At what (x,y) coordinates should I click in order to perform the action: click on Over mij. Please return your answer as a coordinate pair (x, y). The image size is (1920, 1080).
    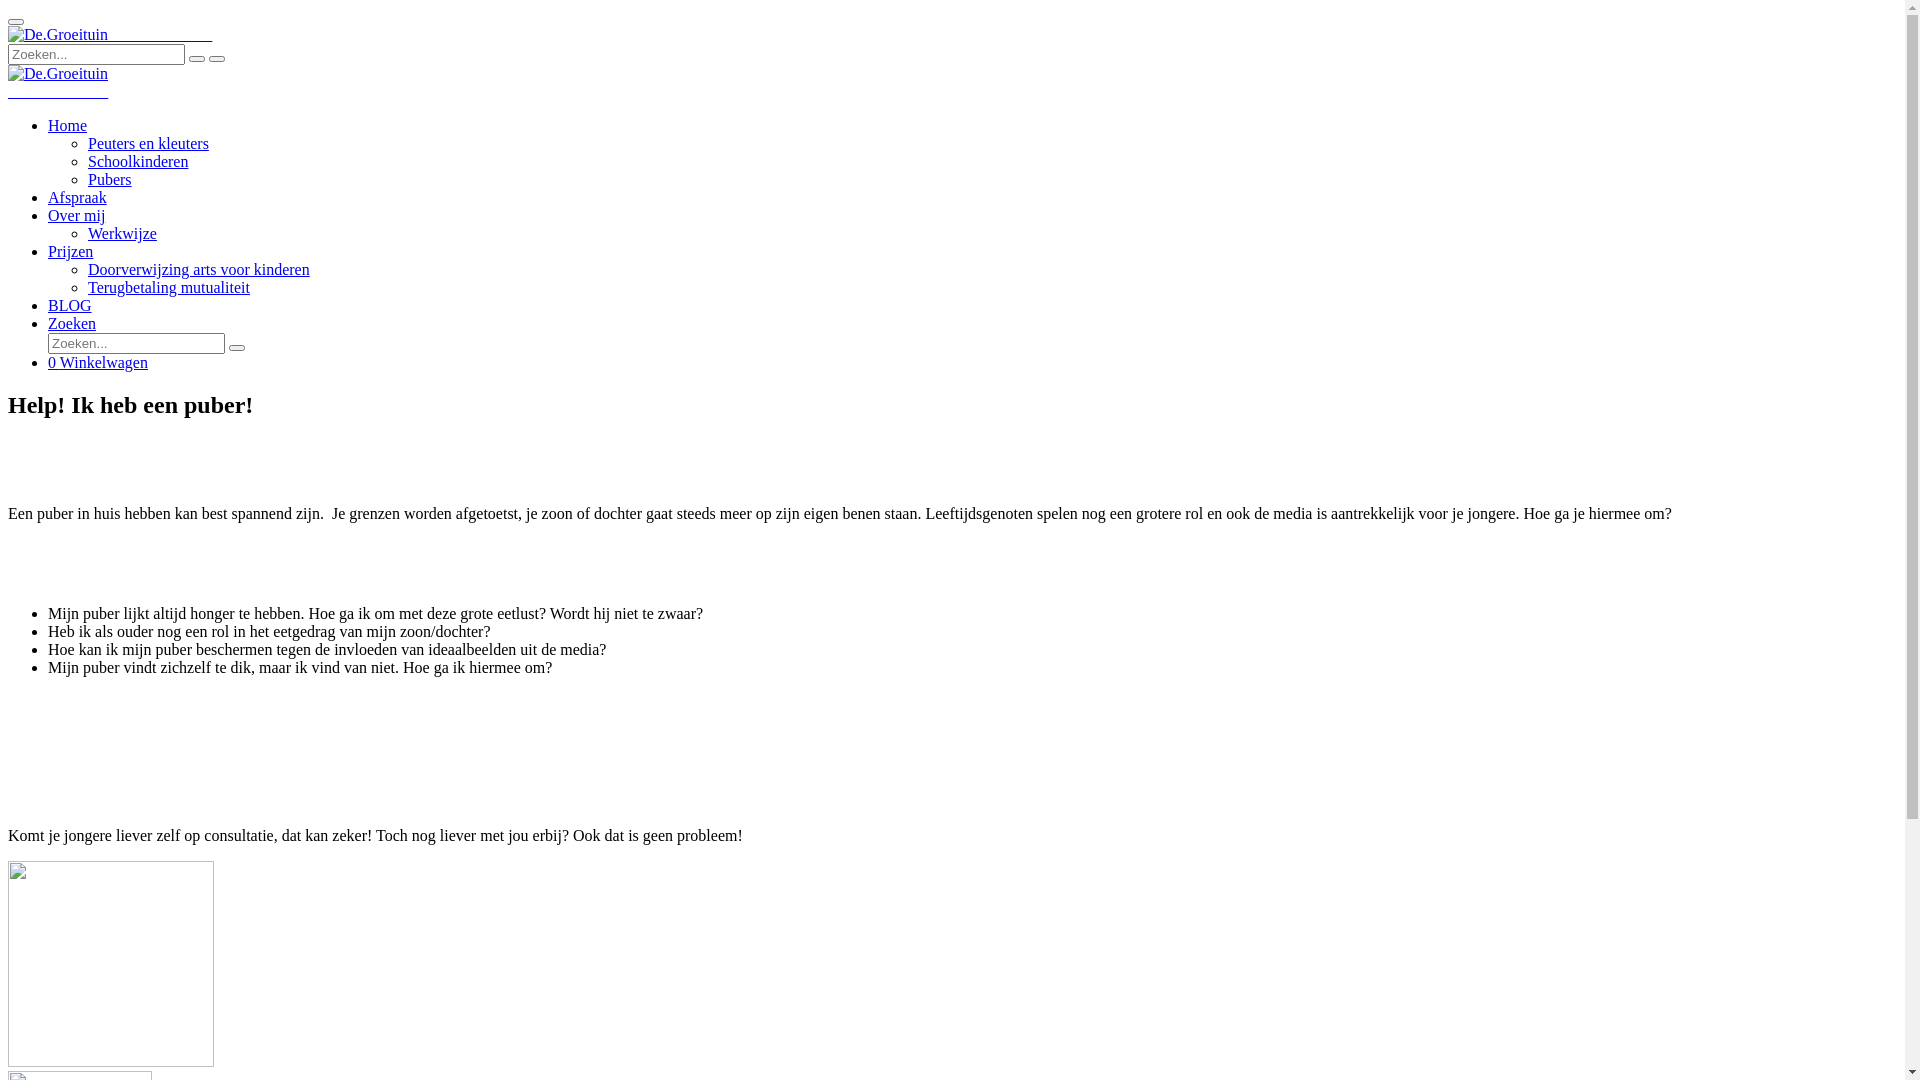
    Looking at the image, I should click on (76, 216).